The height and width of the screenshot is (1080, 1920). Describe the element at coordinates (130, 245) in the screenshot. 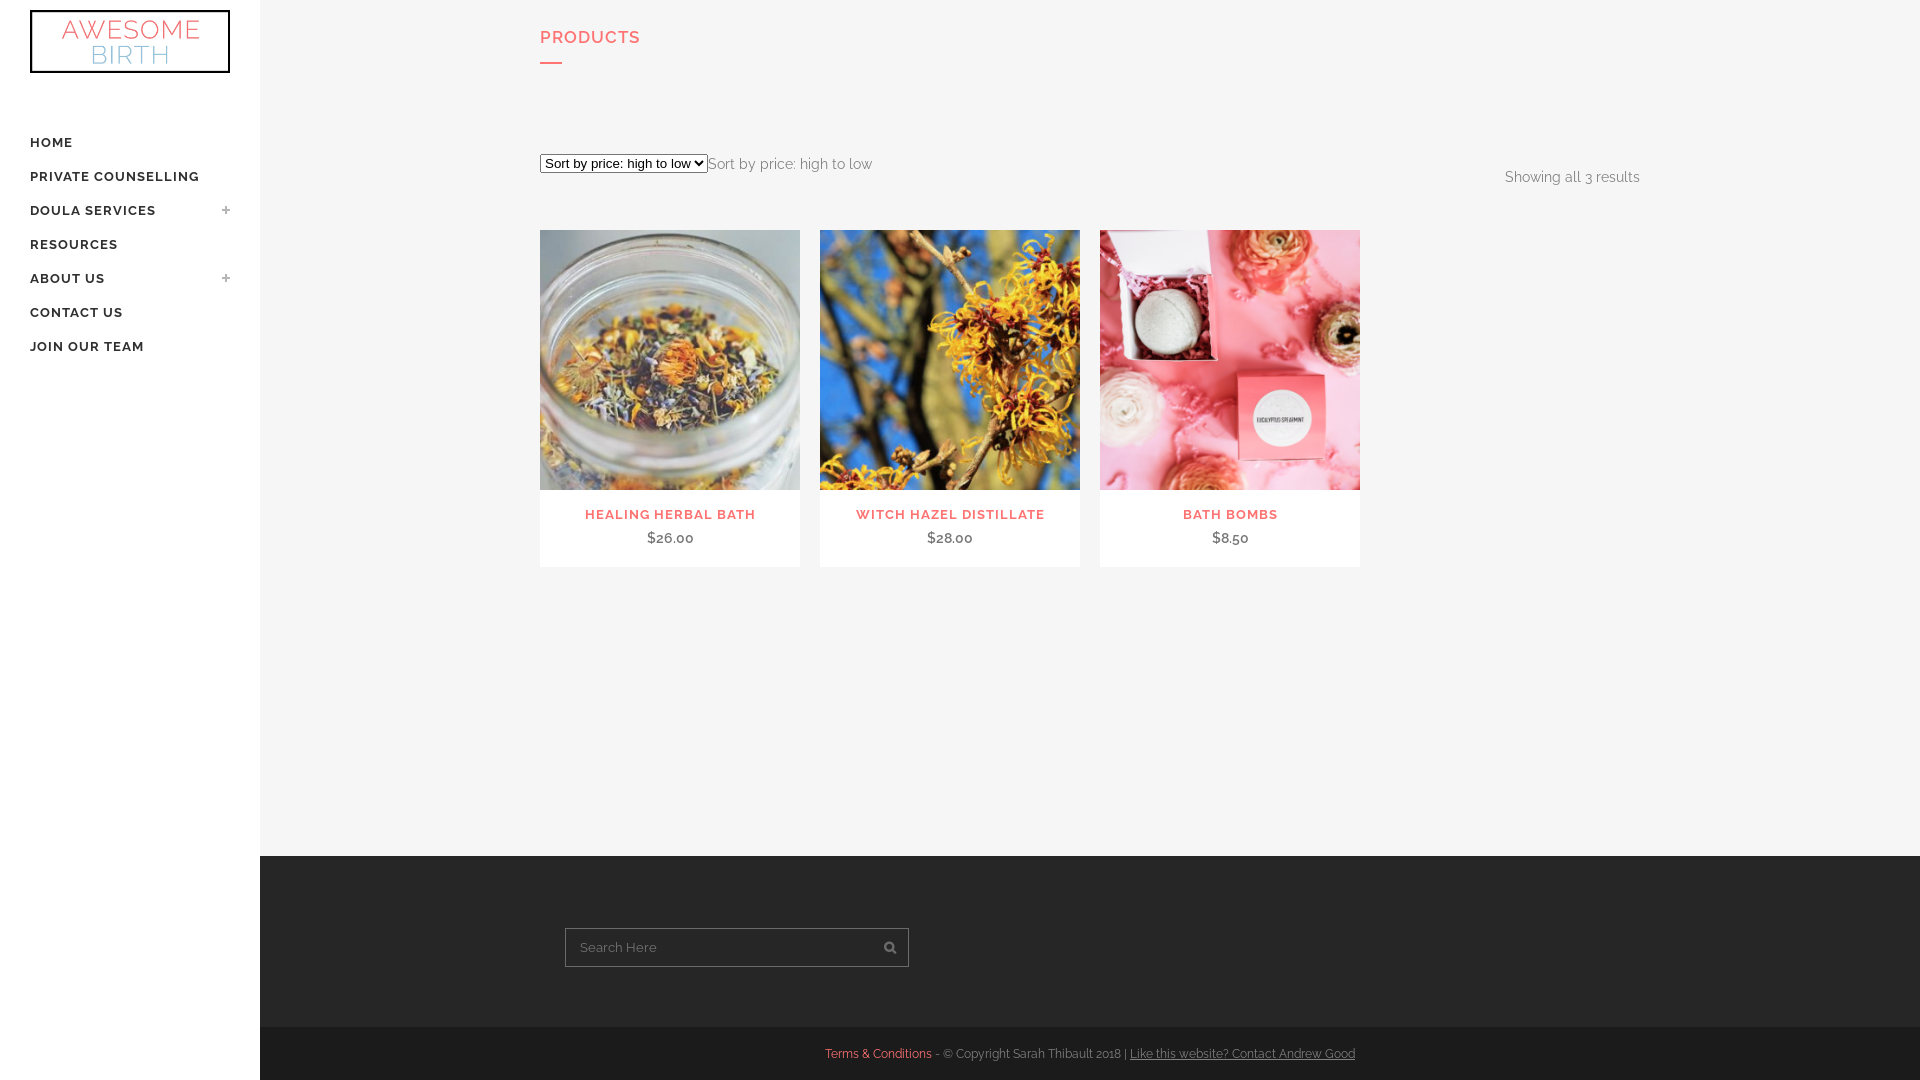

I see `RESOURCES` at that location.